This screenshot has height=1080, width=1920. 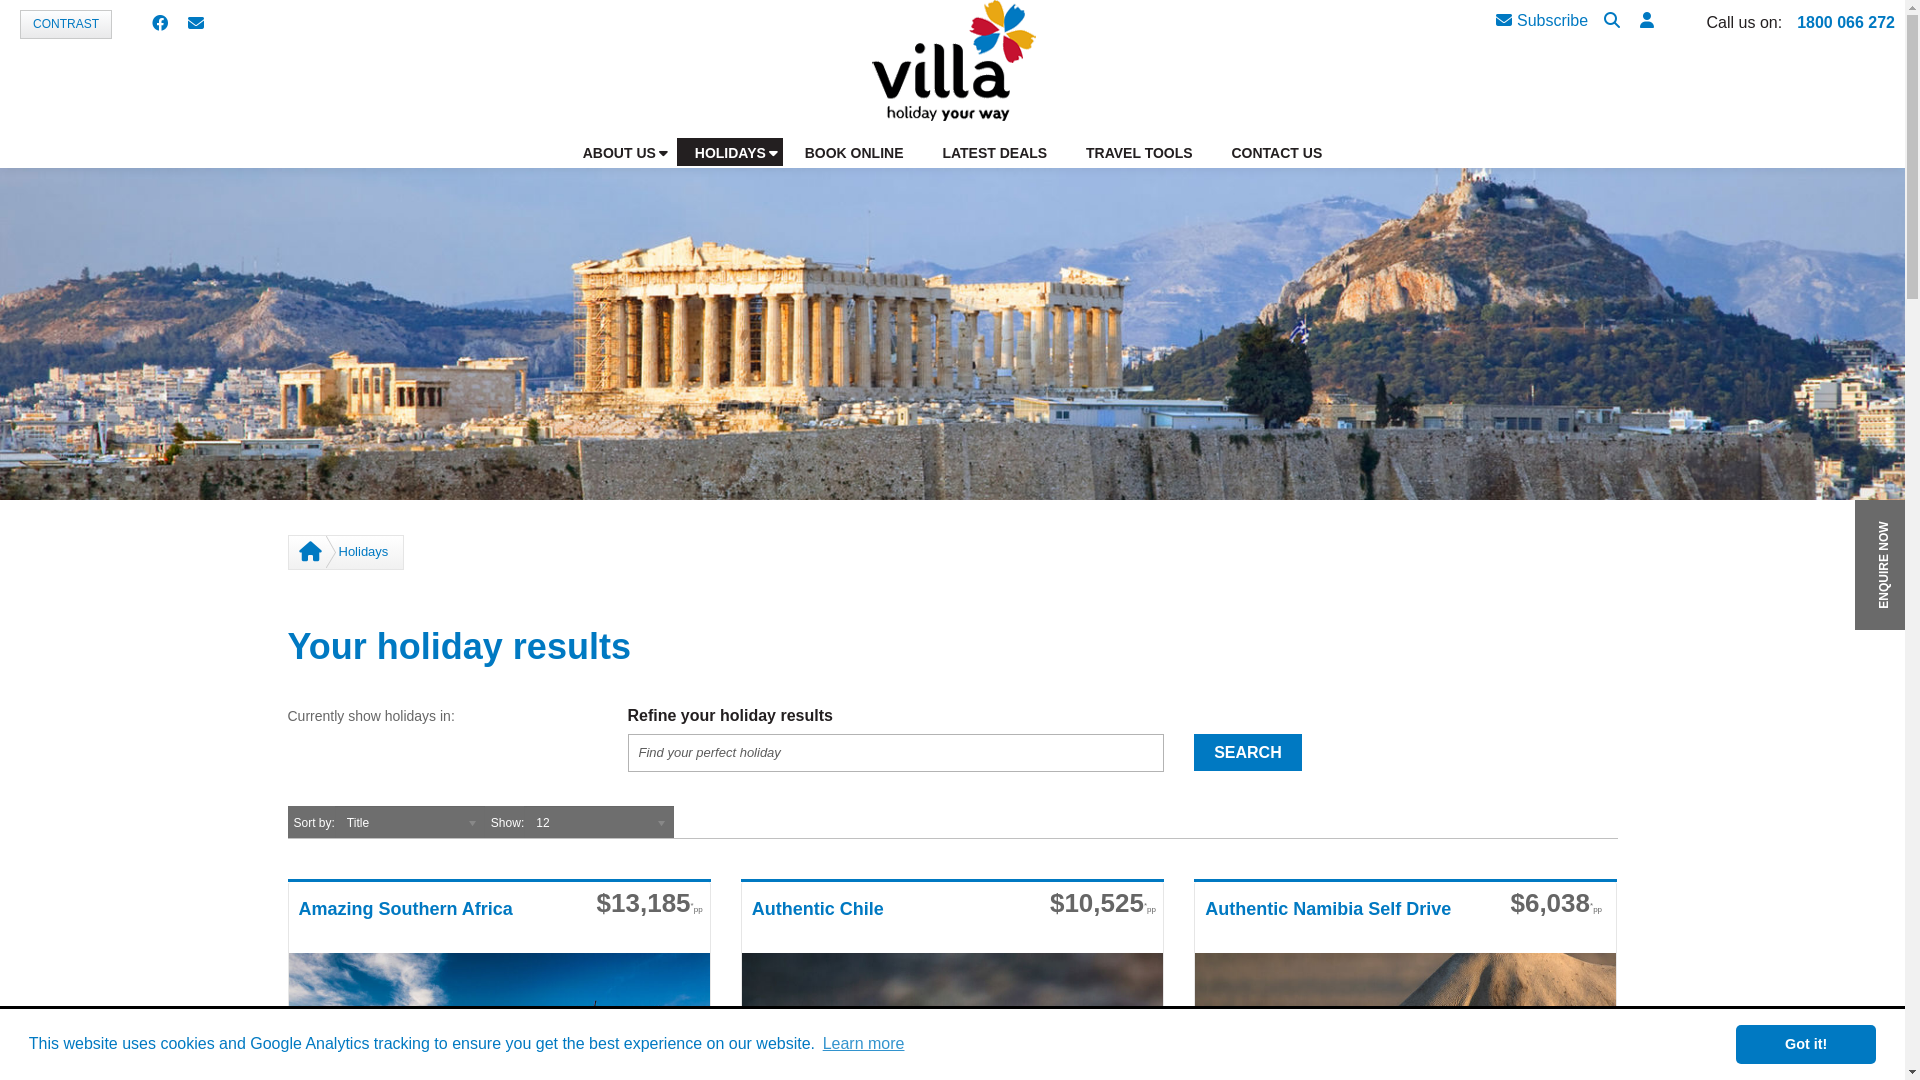 I want to click on Search, so click(x=1612, y=22).